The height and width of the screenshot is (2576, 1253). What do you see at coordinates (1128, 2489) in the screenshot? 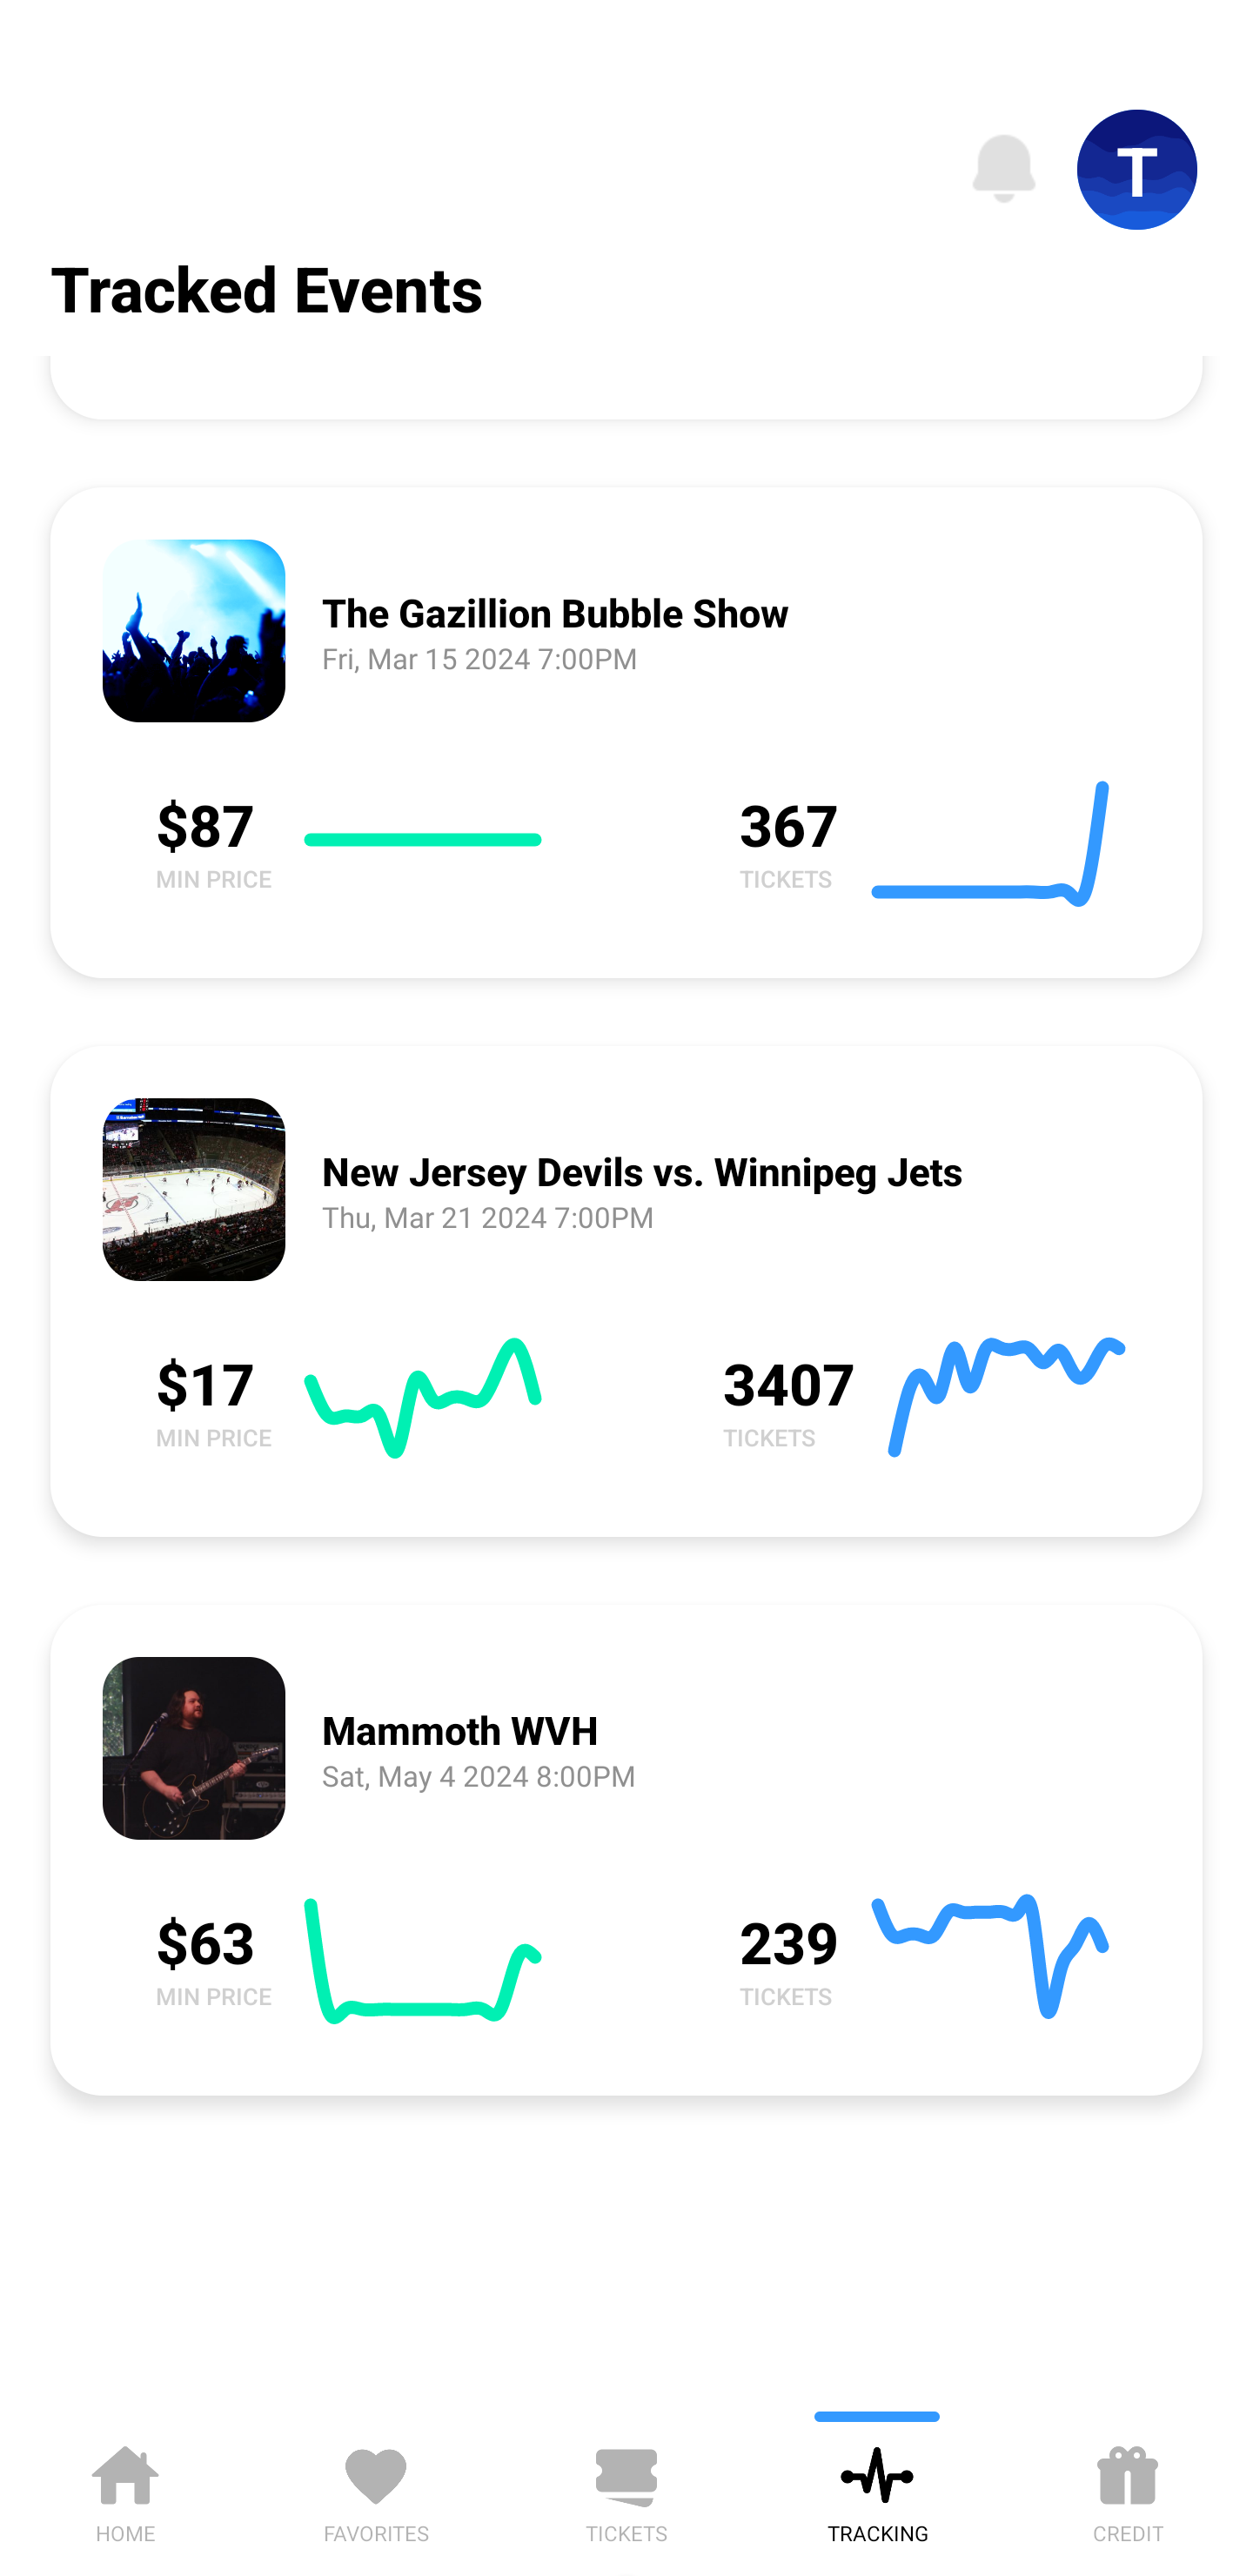
I see `CREDIT` at bounding box center [1128, 2489].